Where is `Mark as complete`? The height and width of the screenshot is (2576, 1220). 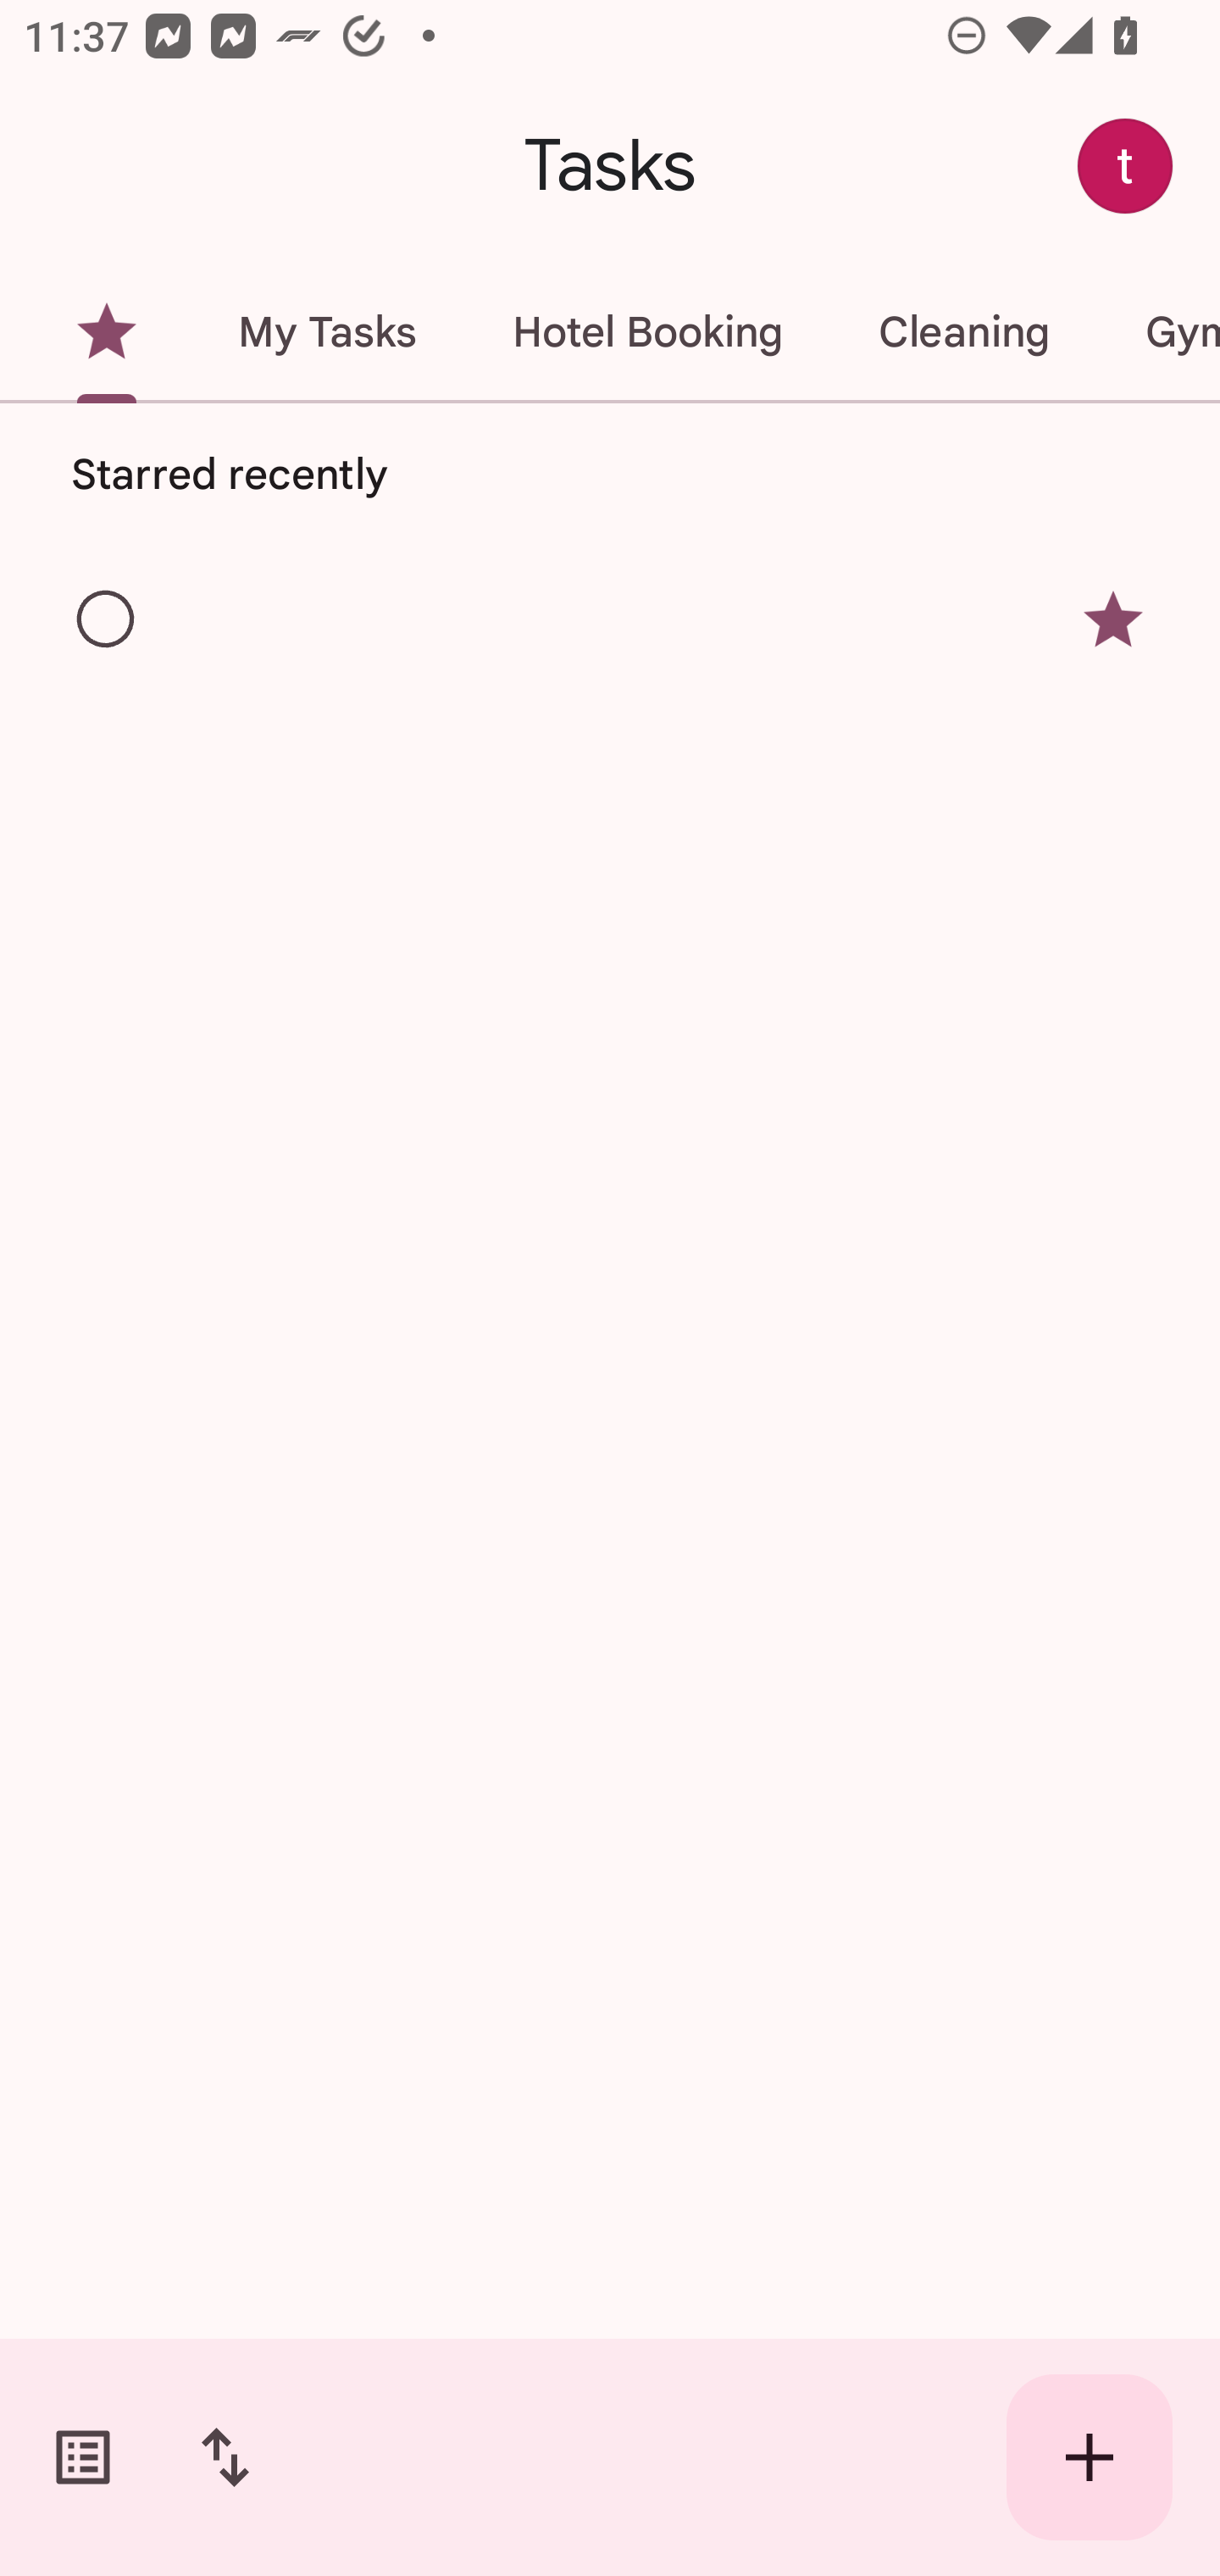 Mark as complete is located at coordinates (107, 620).